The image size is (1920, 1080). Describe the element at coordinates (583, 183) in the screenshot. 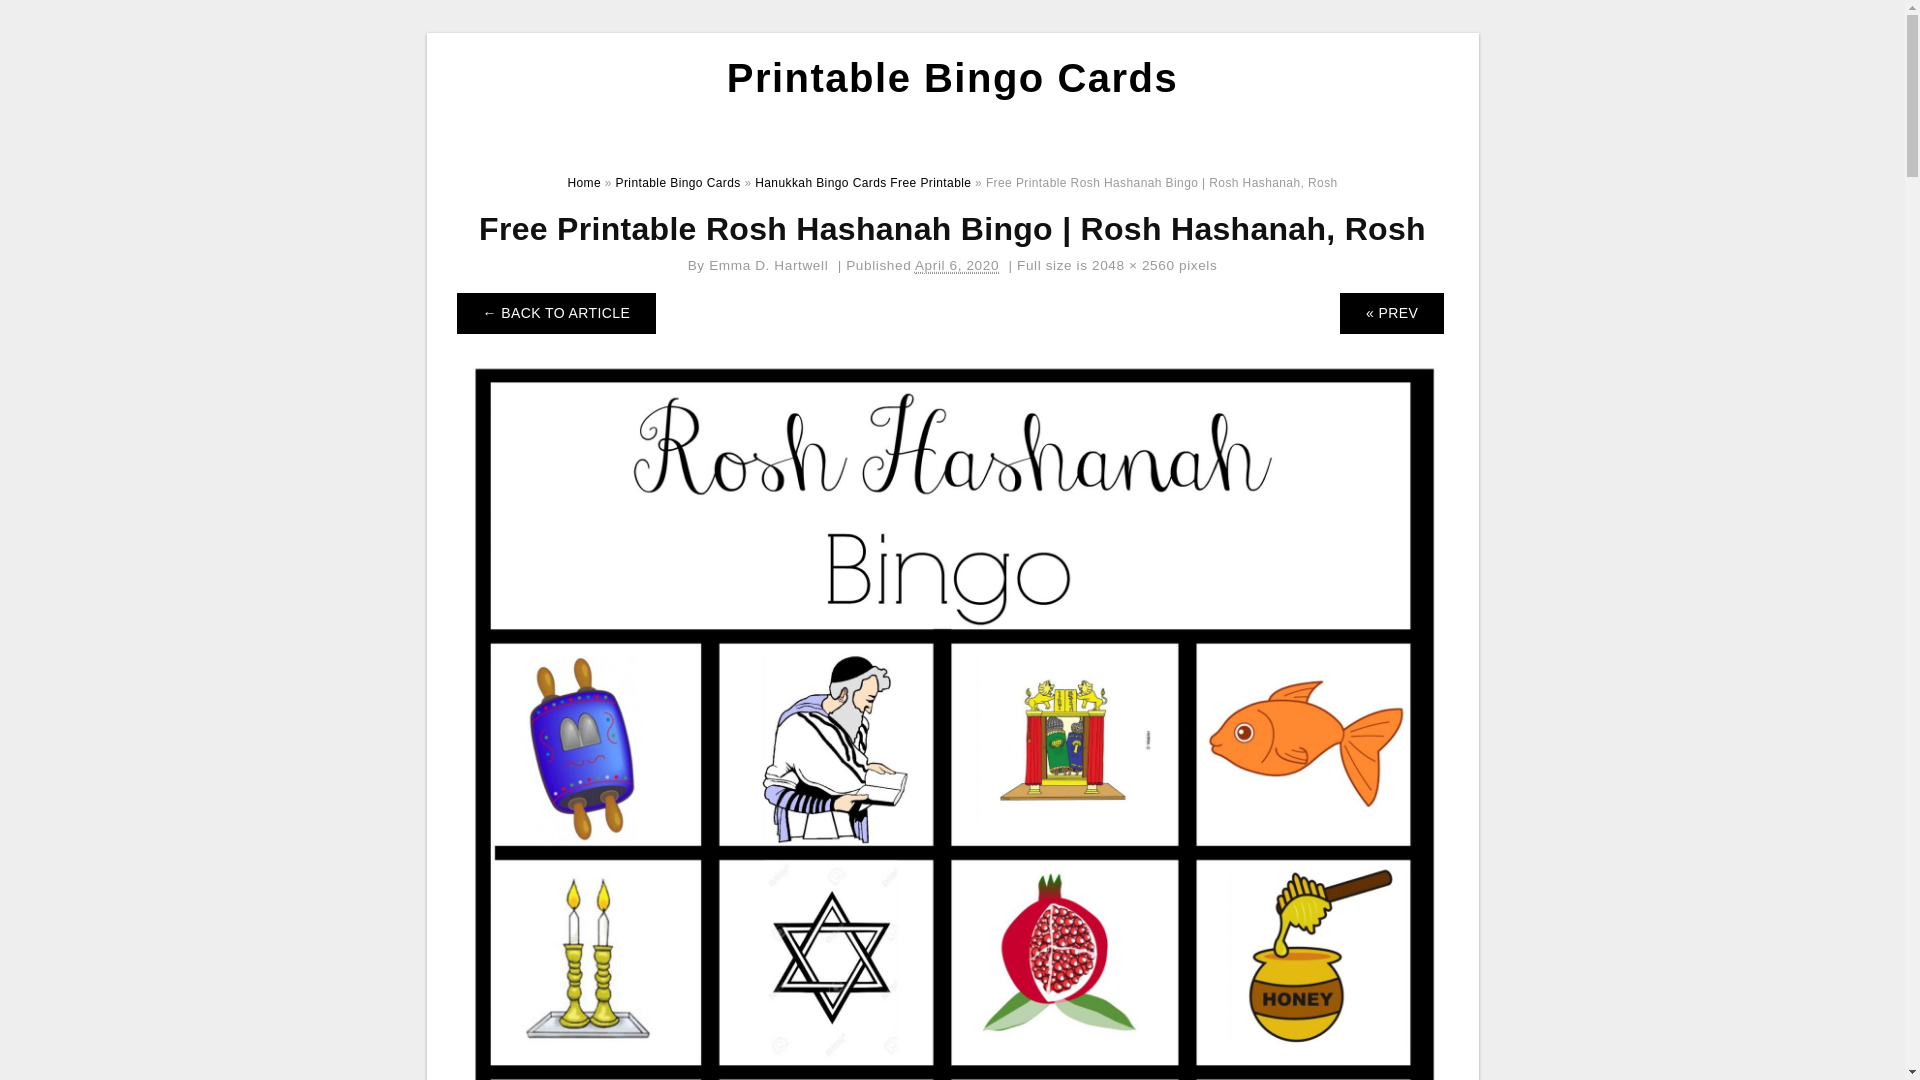

I see `Home` at that location.